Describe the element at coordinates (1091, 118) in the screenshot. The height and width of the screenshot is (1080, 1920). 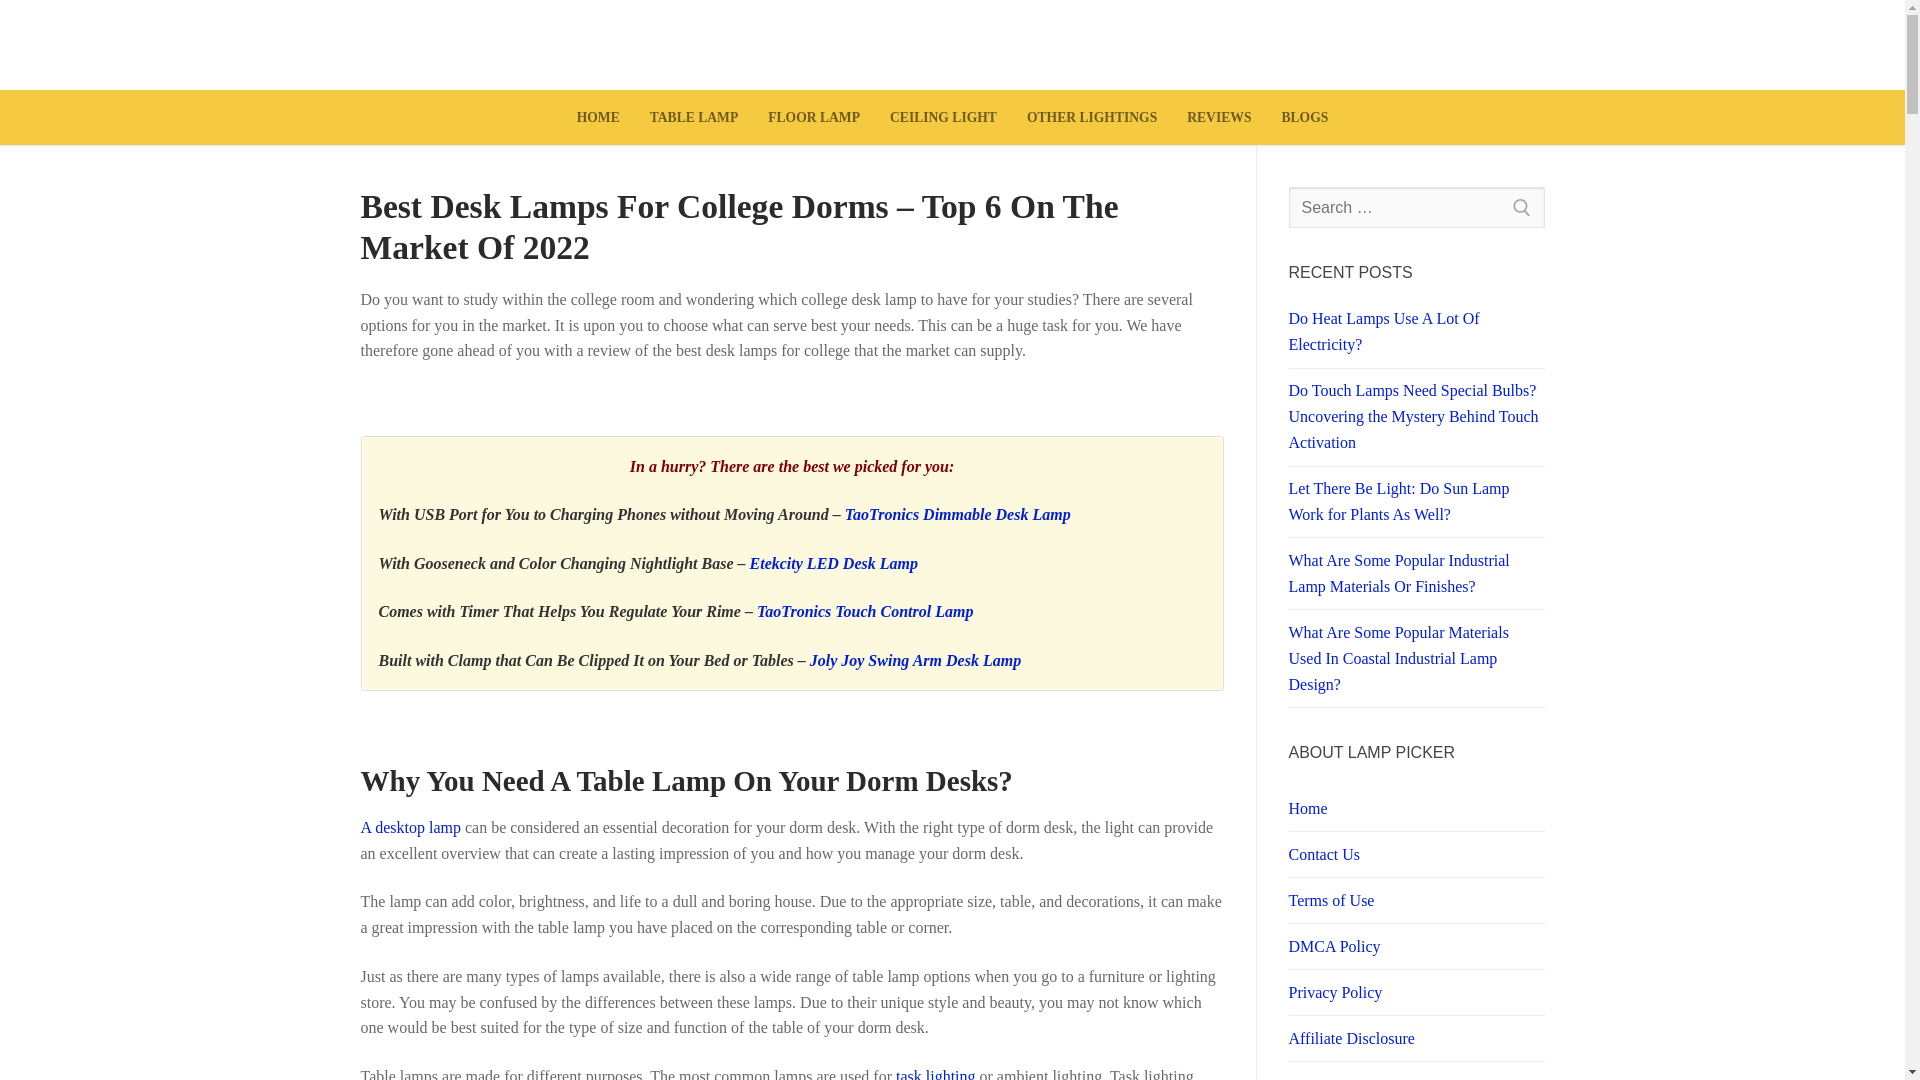
I see `OTHER LIGHTINGS` at that location.